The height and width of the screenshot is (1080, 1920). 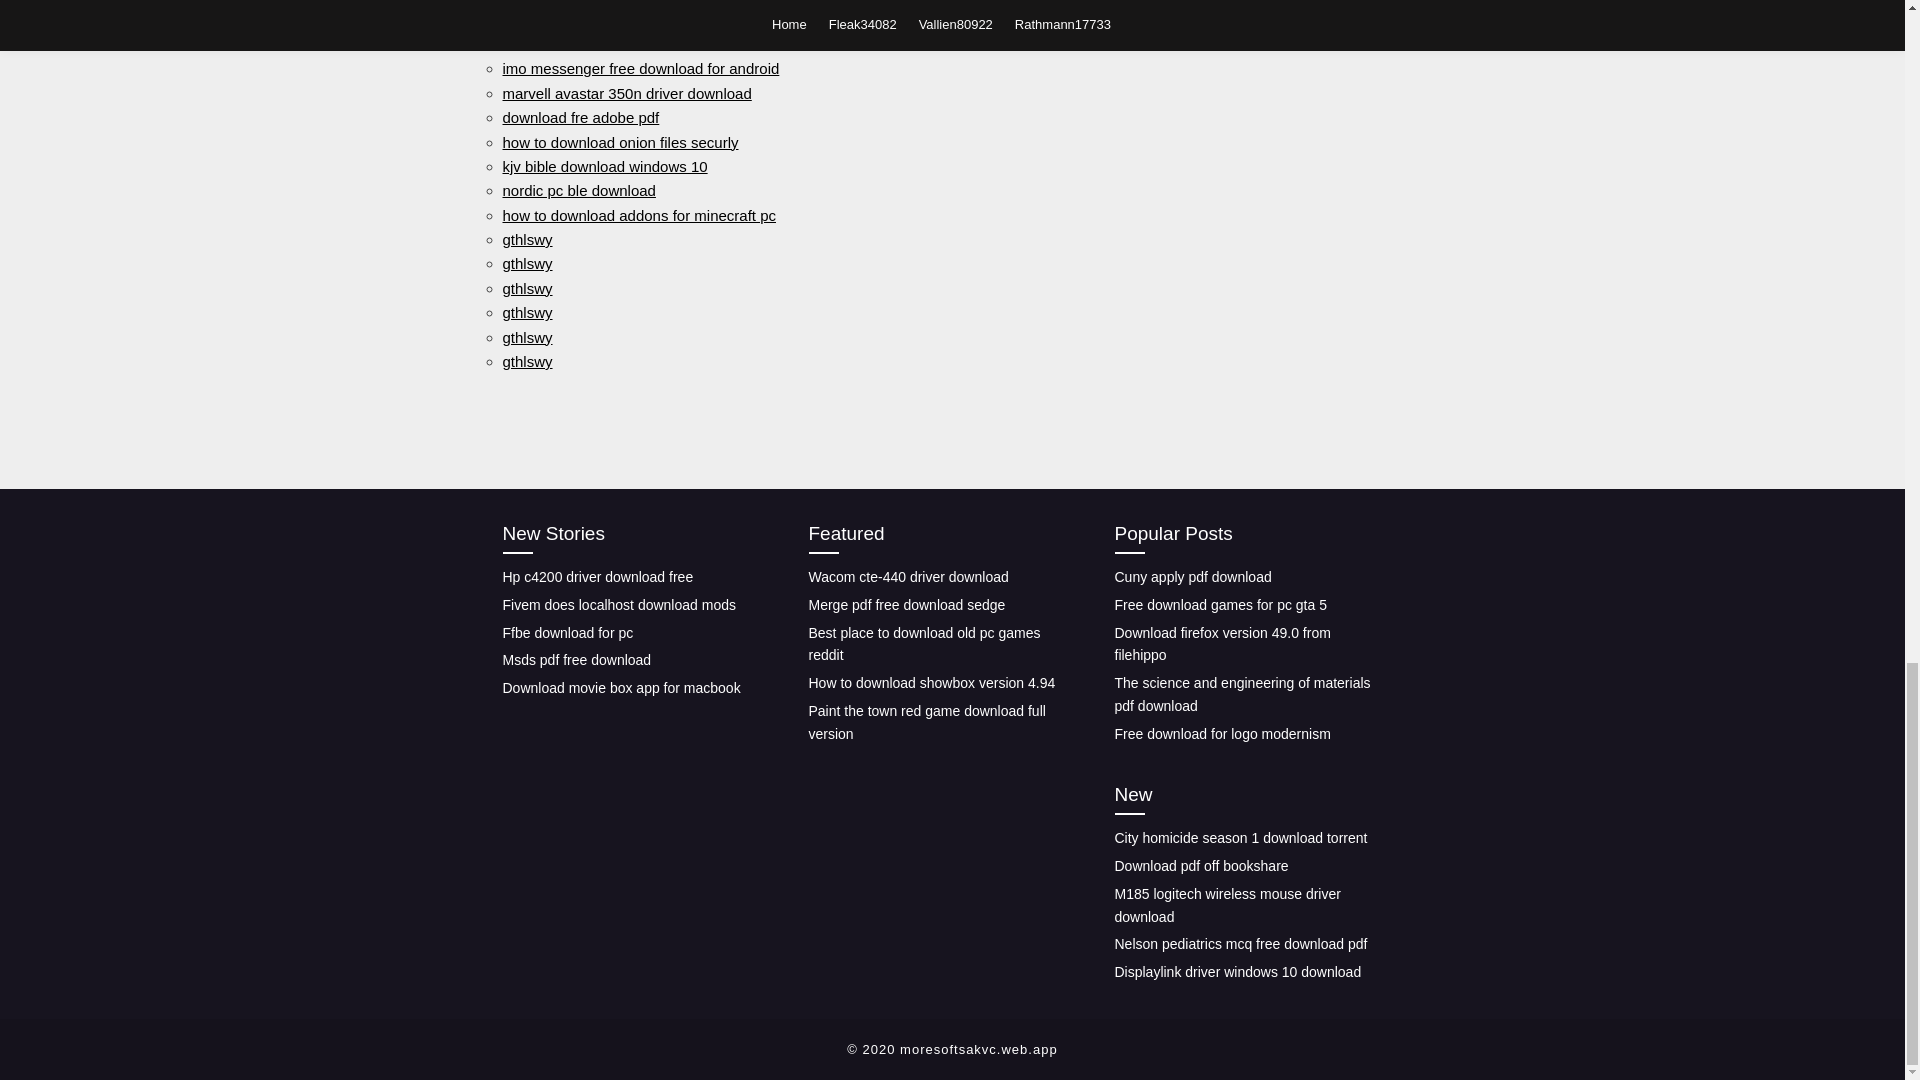 I want to click on kjv bible download windows 10, so click(x=604, y=166).